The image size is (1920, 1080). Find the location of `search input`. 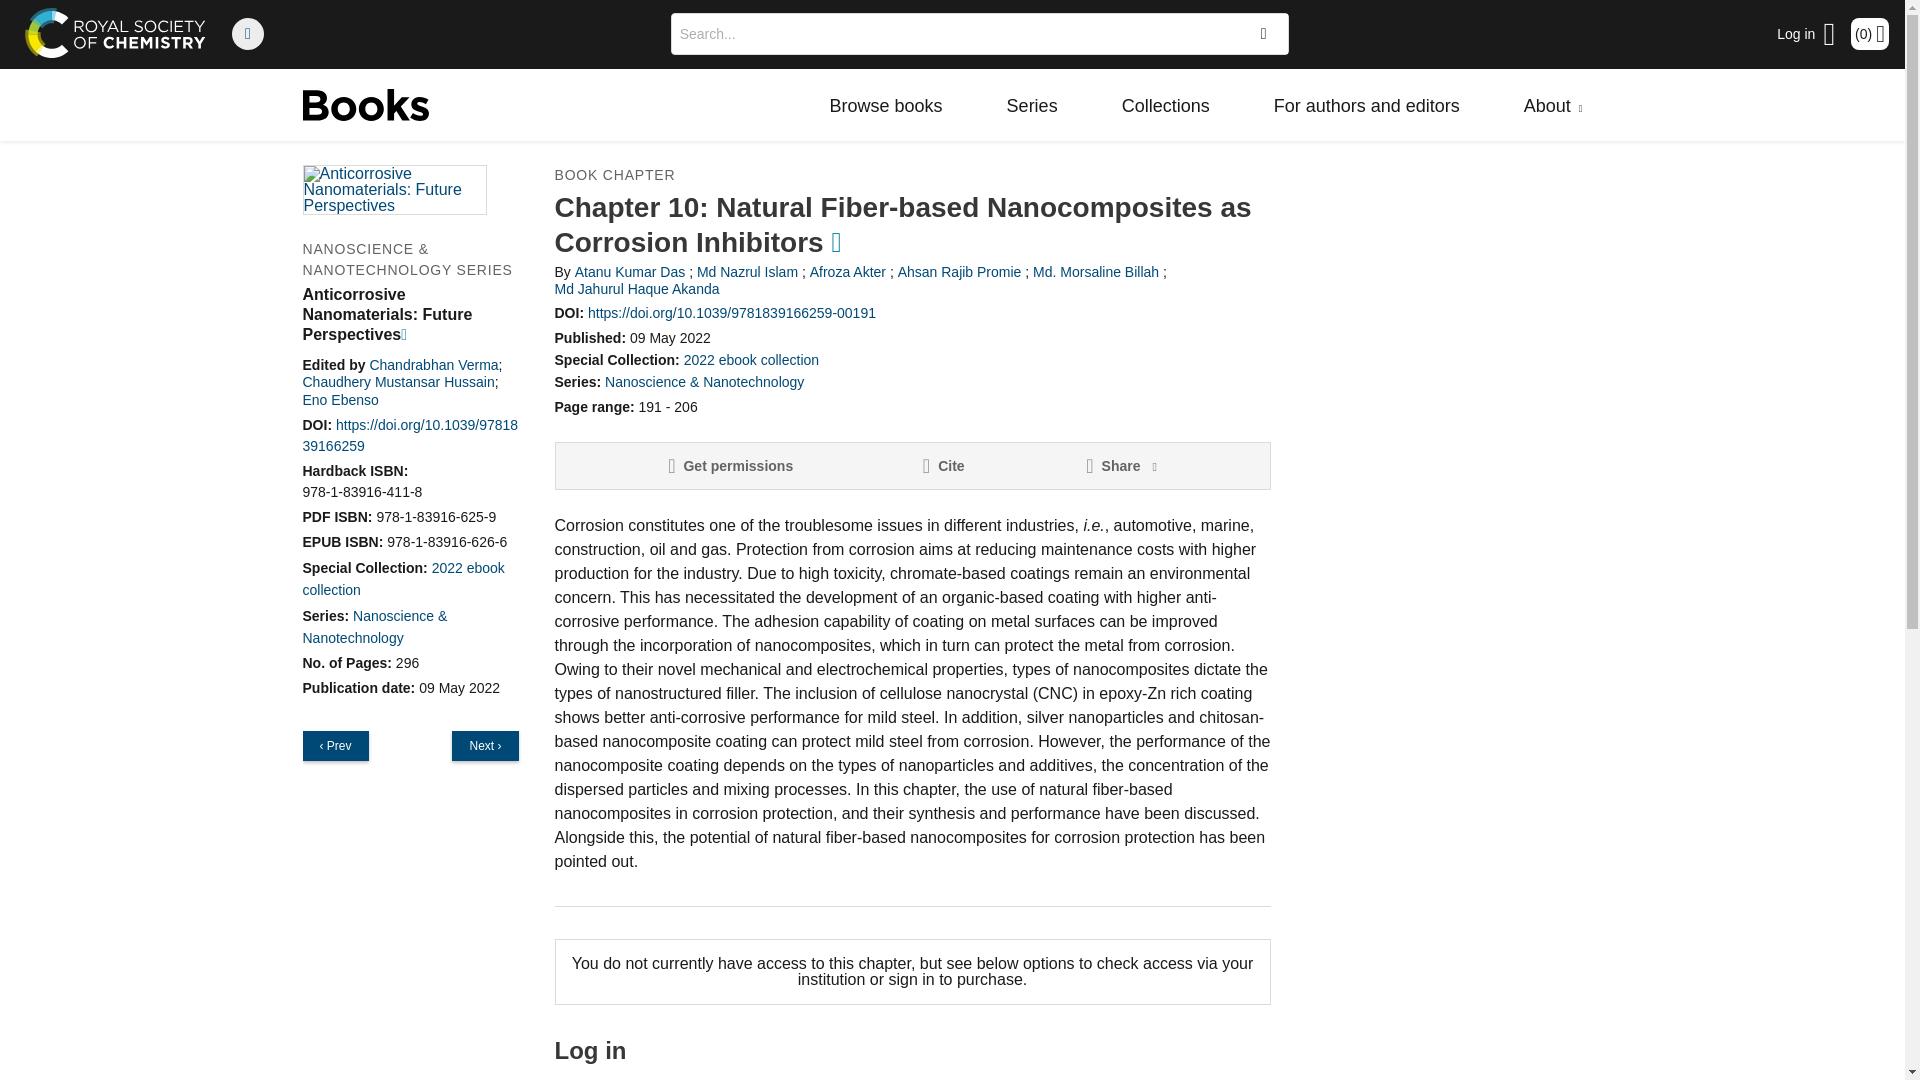

search input is located at coordinates (952, 34).